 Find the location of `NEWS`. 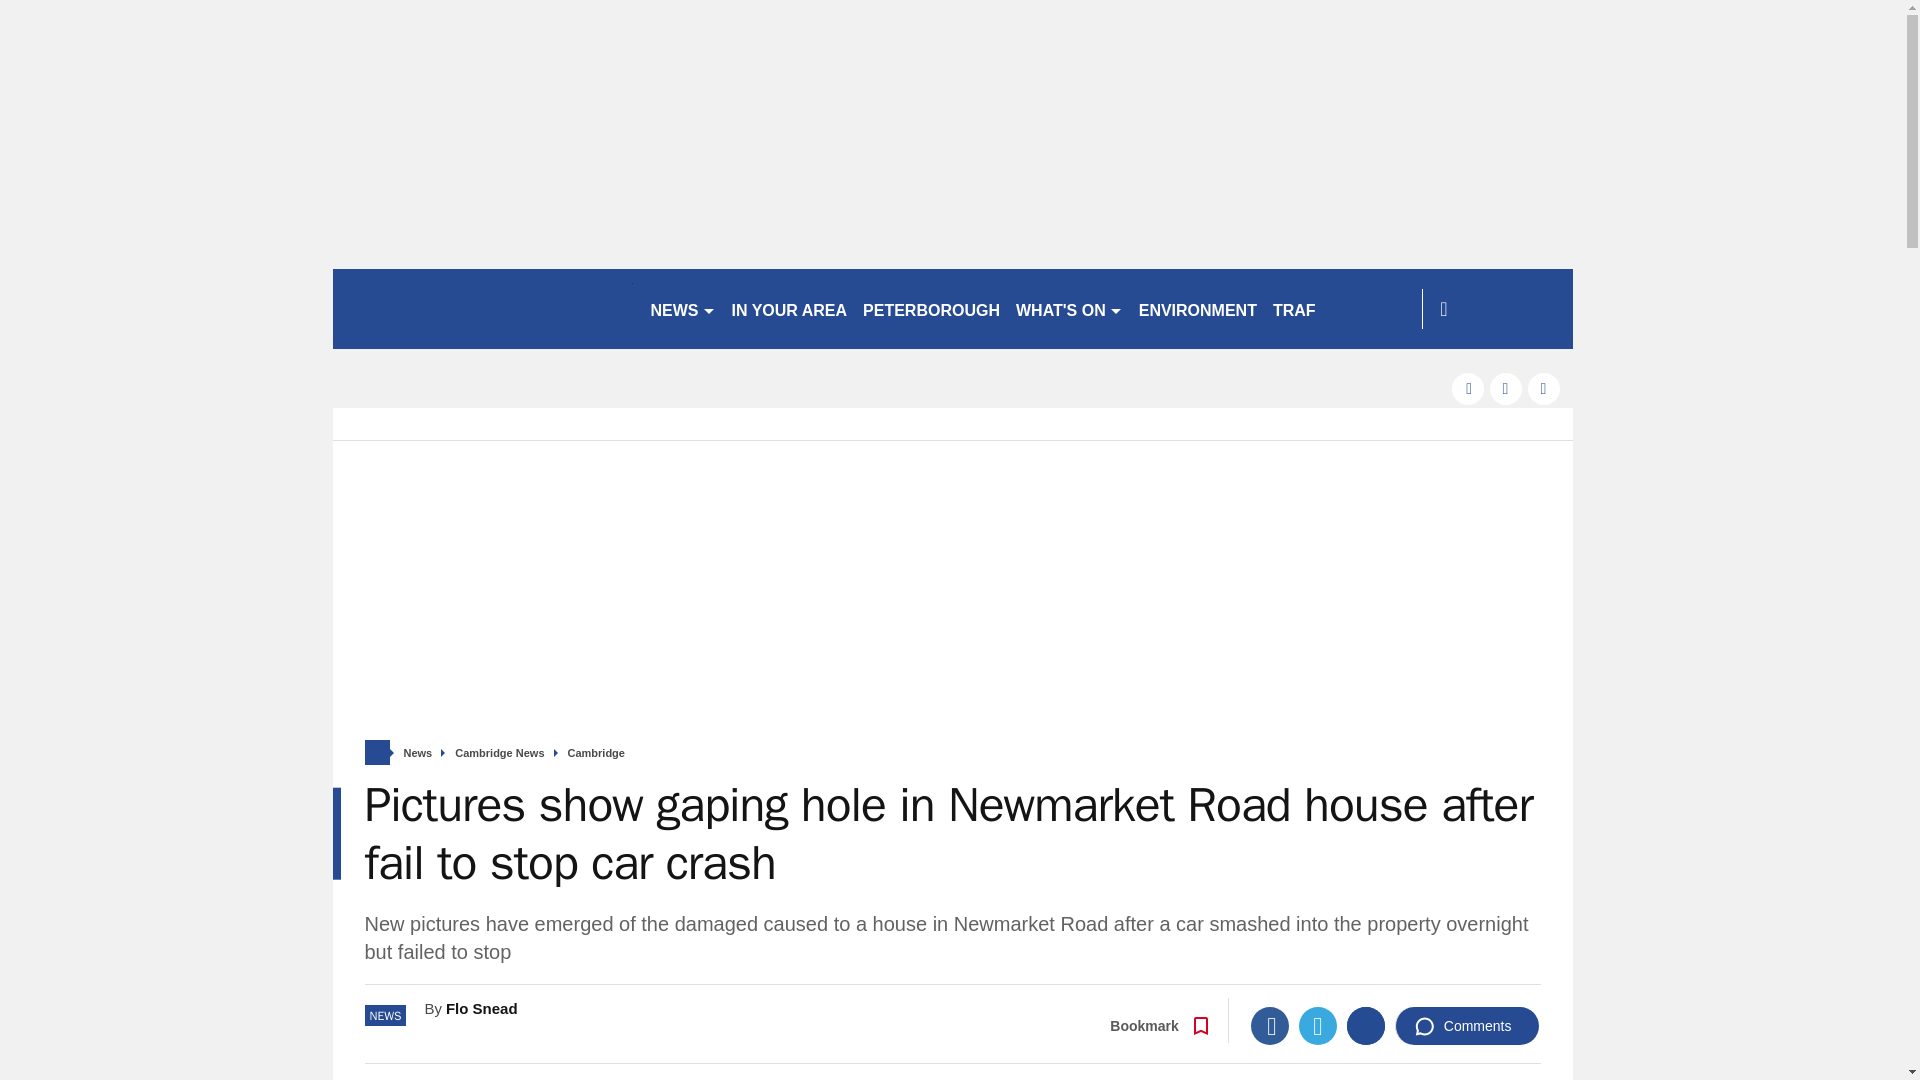

NEWS is located at coordinates (682, 308).